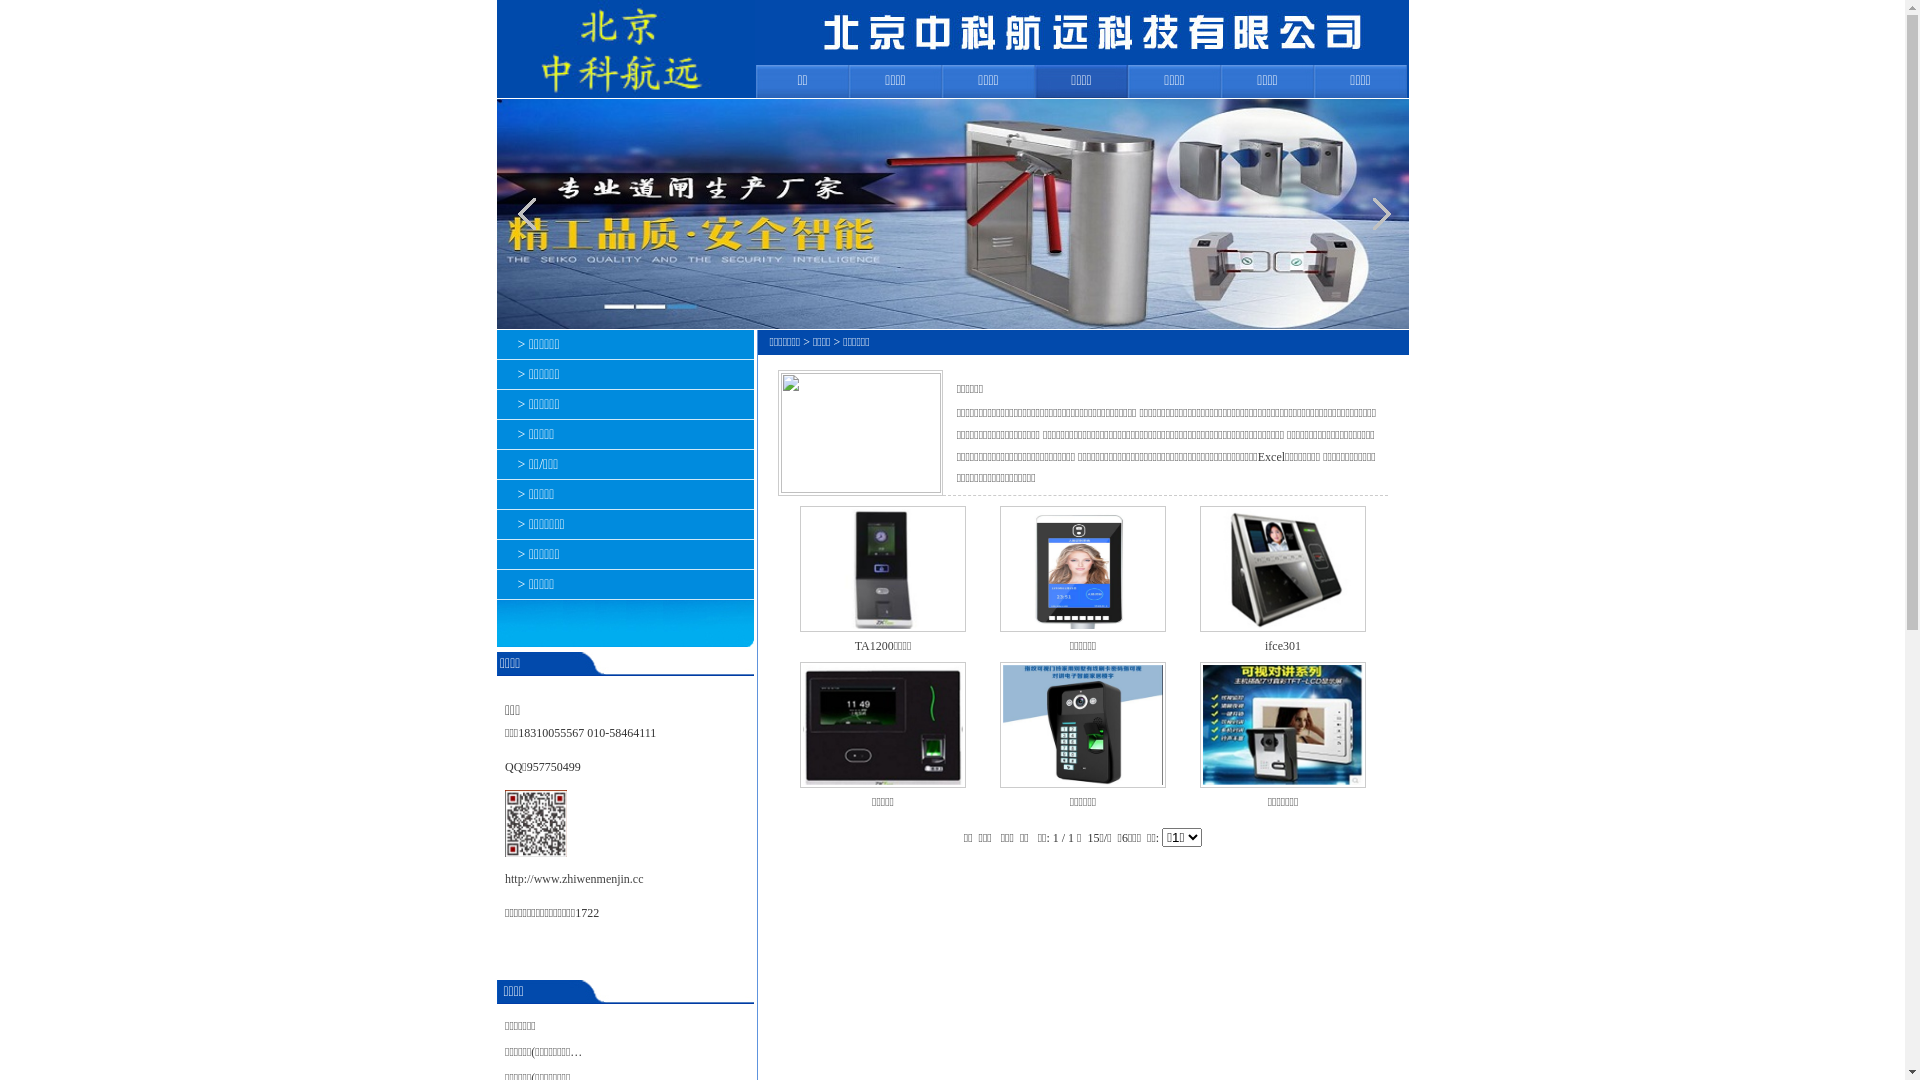  Describe the element at coordinates (1283, 646) in the screenshot. I see `ifce301` at that location.